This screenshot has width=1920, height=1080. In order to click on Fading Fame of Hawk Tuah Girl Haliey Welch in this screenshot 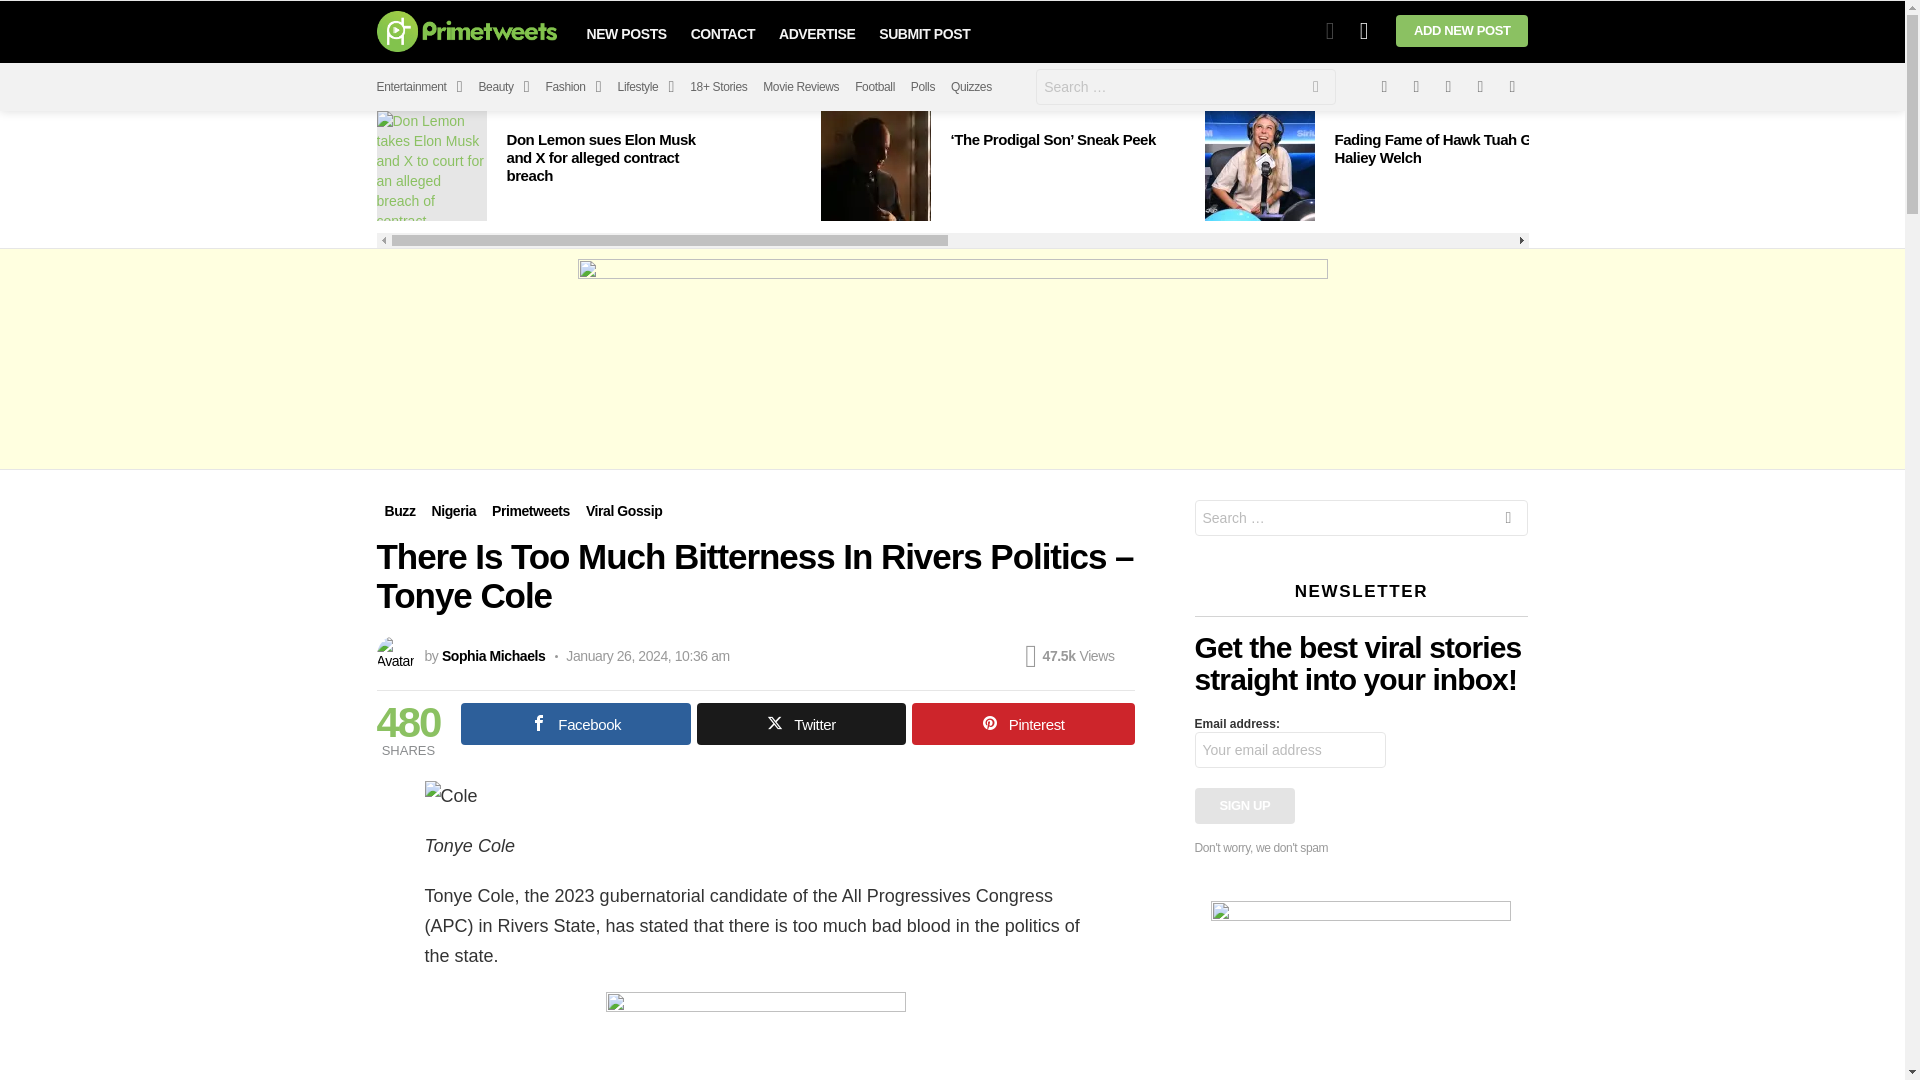, I will do `click(1258, 166)`.